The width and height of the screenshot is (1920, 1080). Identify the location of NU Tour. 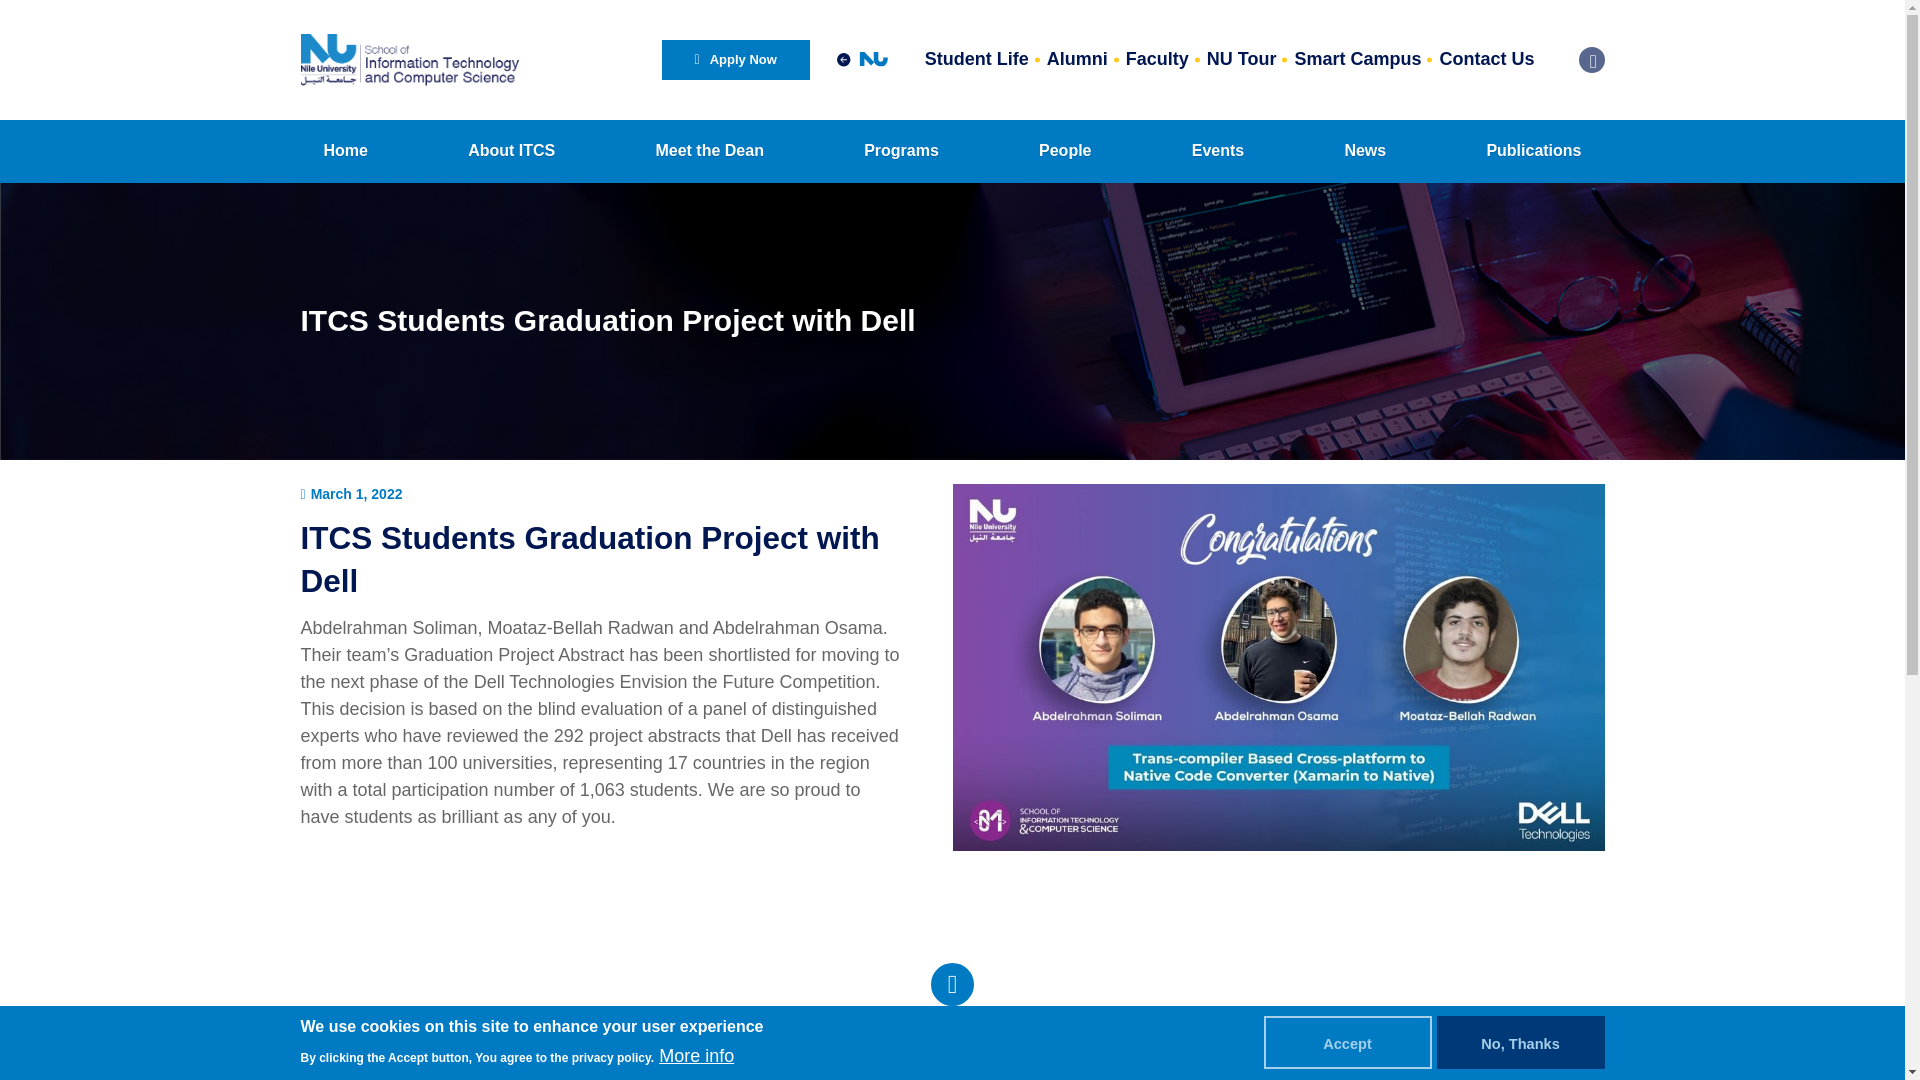
(1242, 60).